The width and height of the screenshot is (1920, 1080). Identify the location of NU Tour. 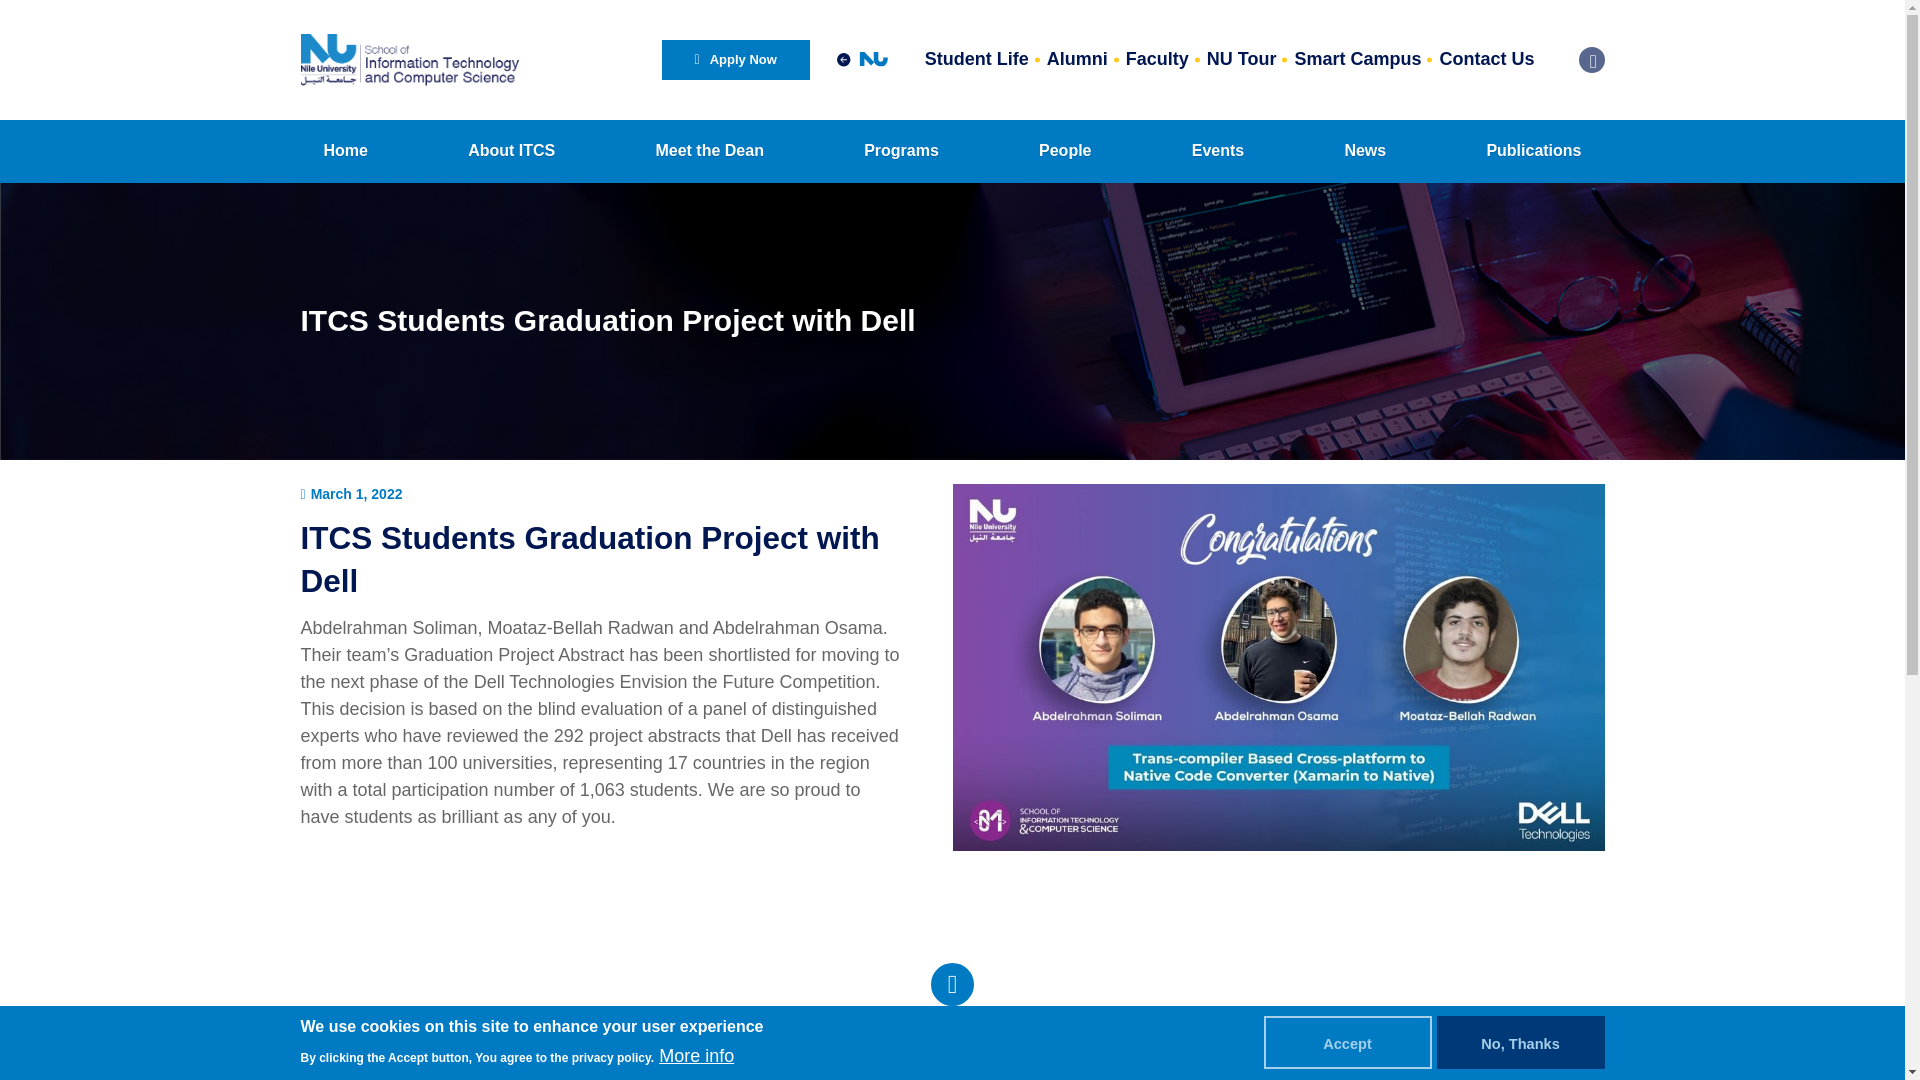
(1242, 60).